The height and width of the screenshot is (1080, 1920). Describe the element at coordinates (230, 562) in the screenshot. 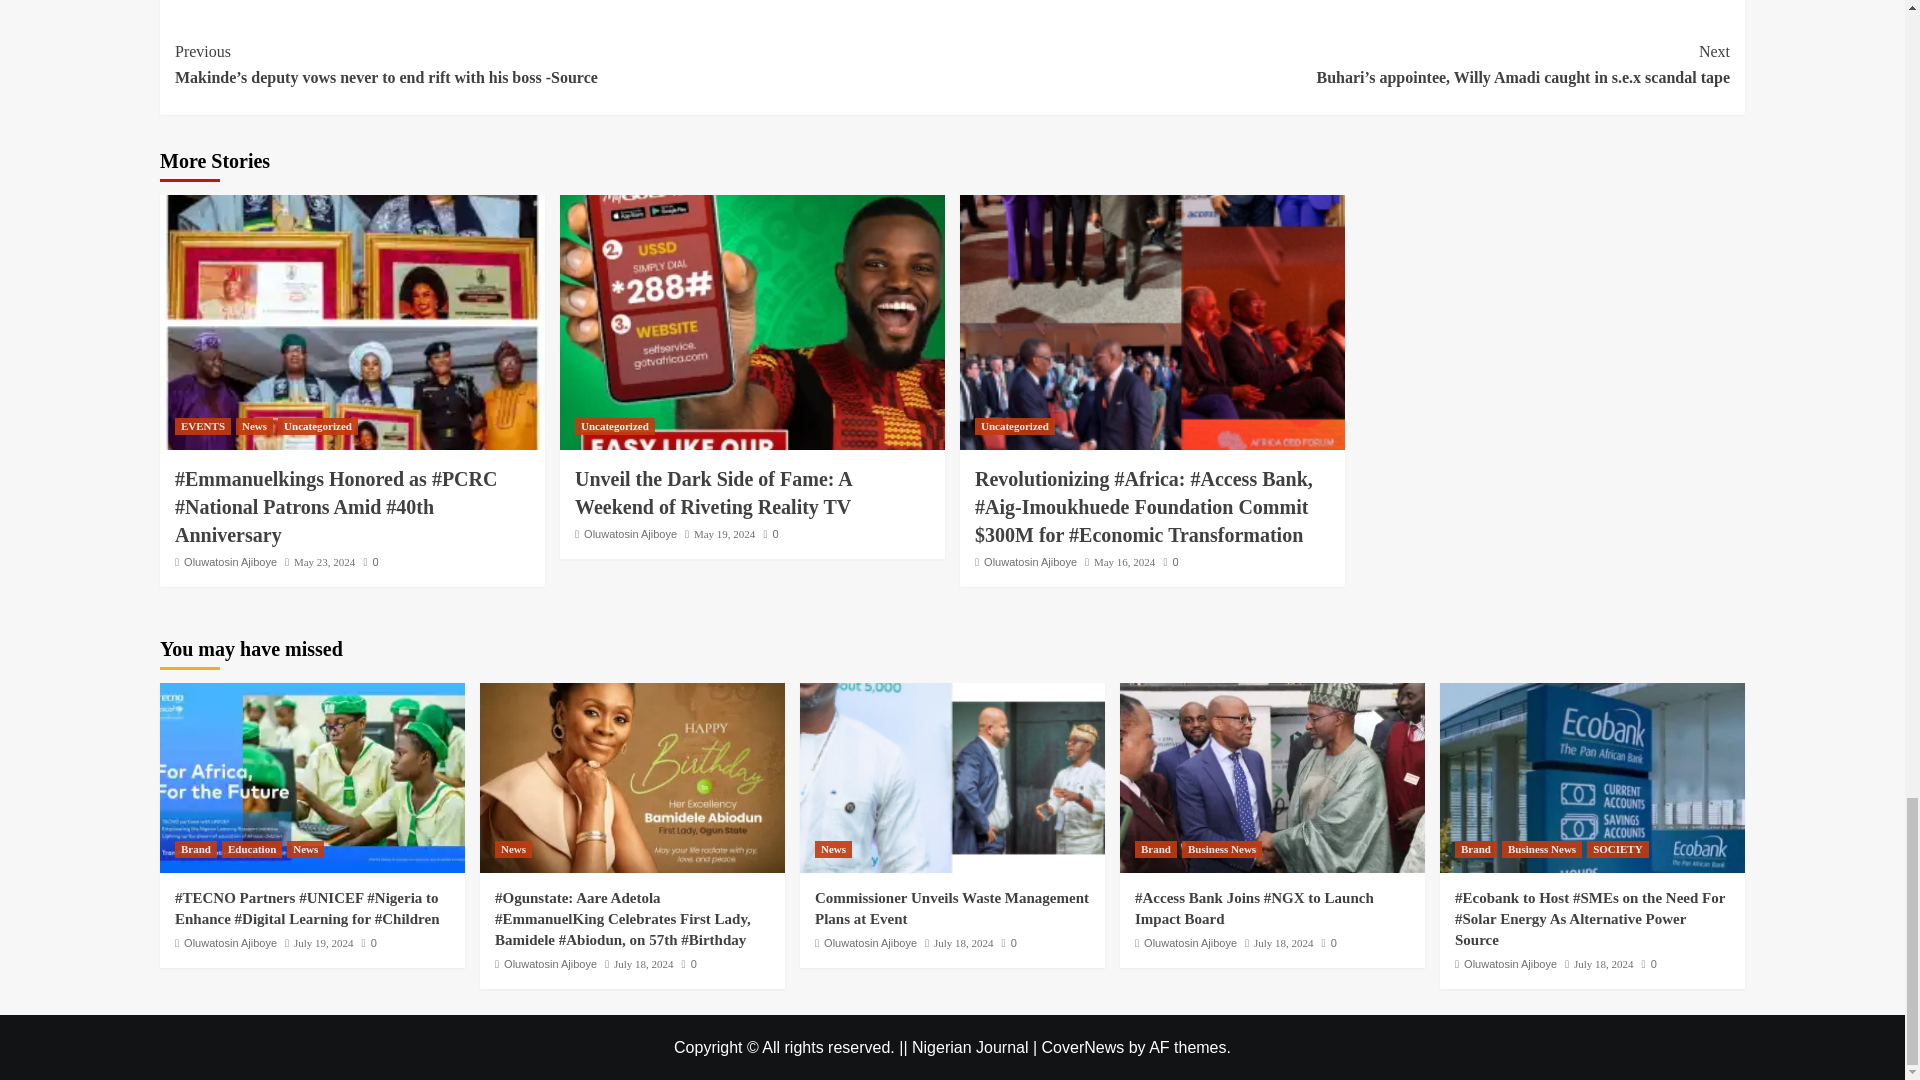

I see `Oluwatosin Ajiboye` at that location.